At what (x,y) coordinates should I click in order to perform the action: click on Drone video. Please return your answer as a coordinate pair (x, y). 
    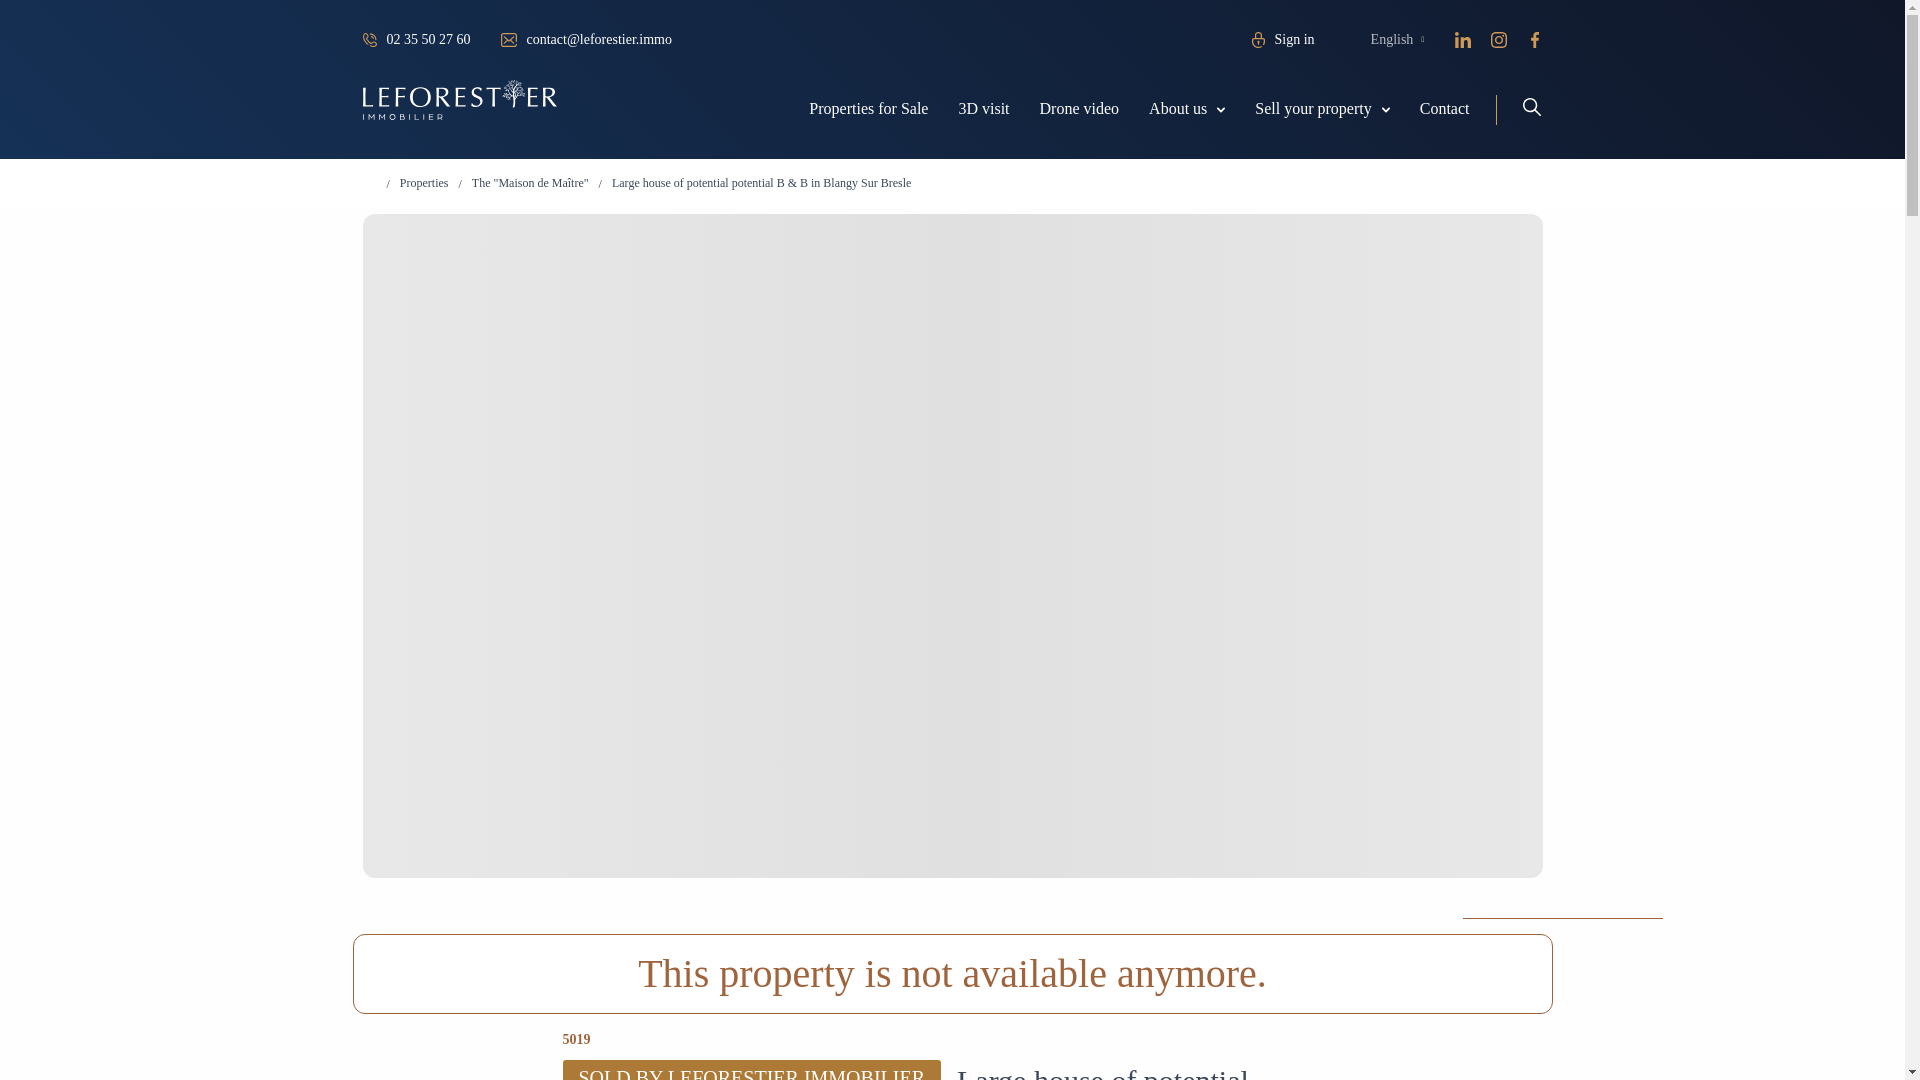
    Looking at the image, I should click on (1080, 108).